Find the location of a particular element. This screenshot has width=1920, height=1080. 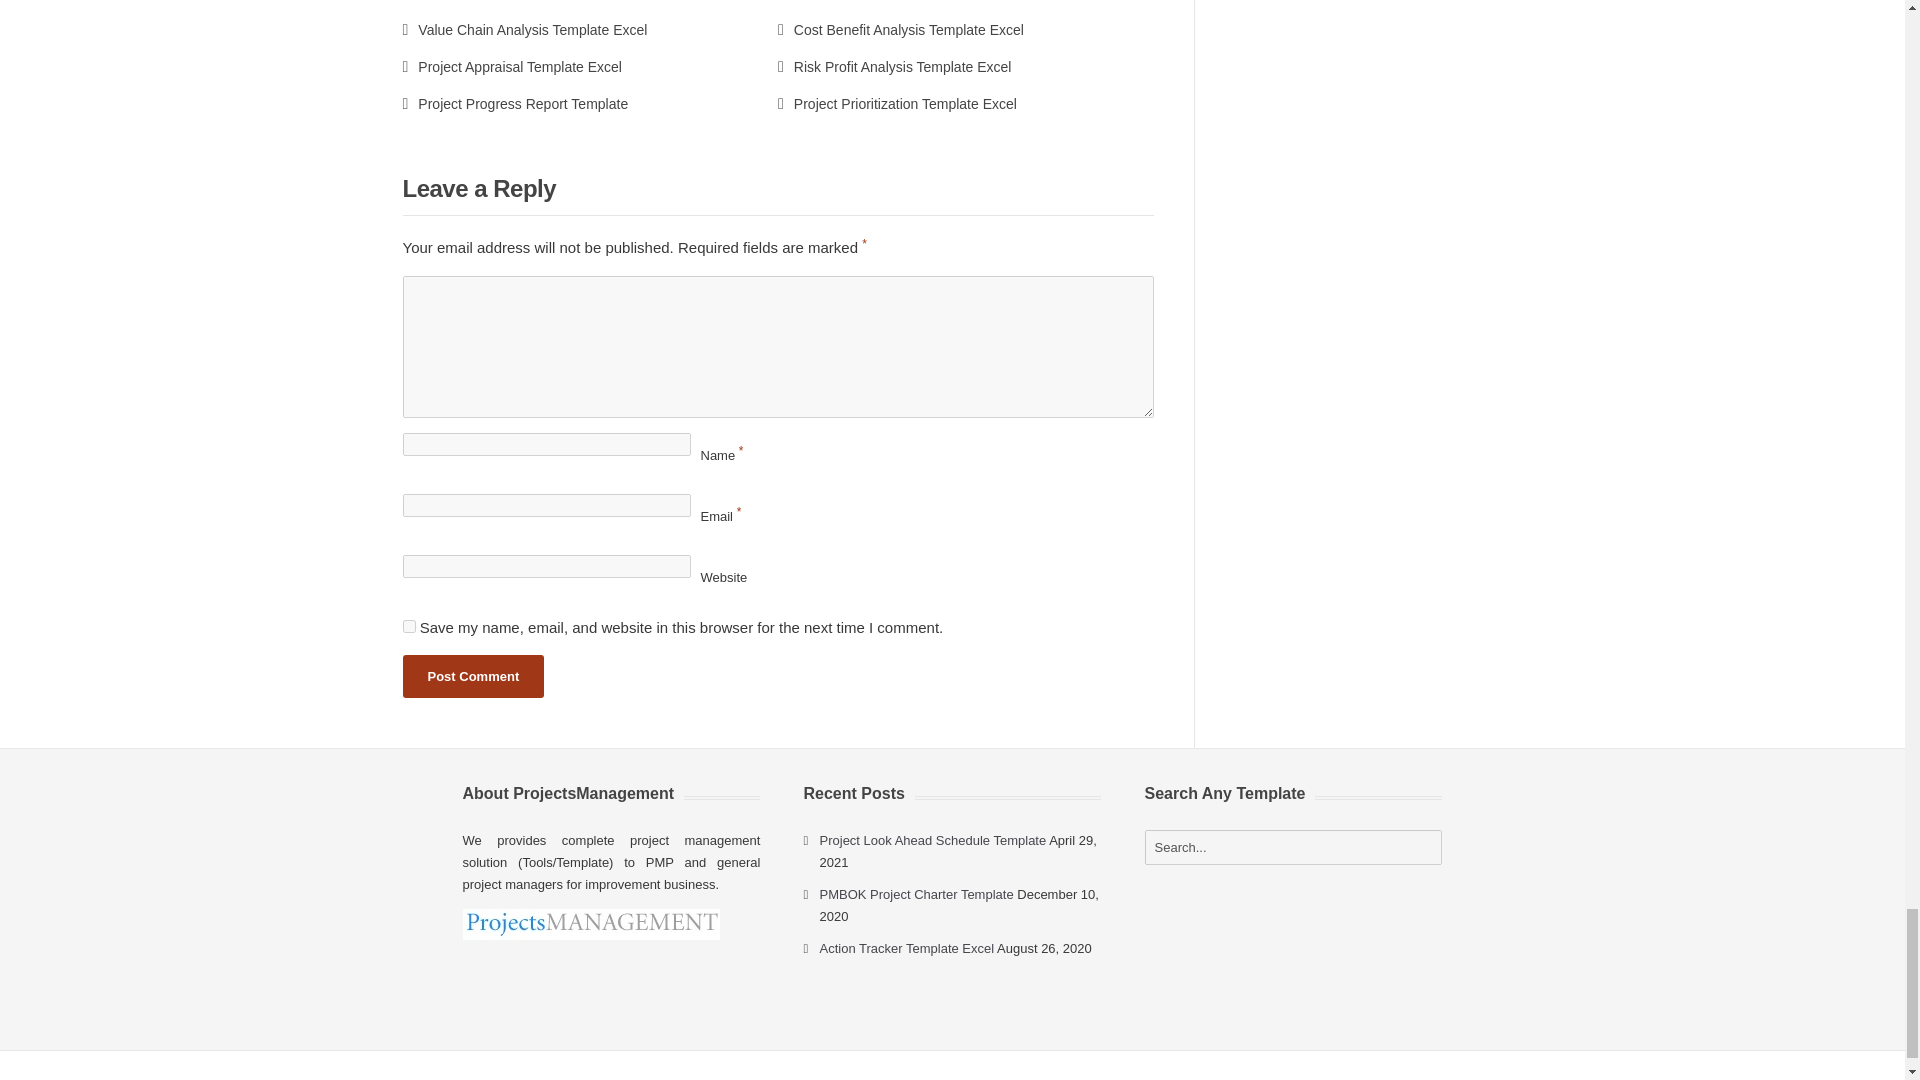

Search... is located at coordinates (1294, 848).